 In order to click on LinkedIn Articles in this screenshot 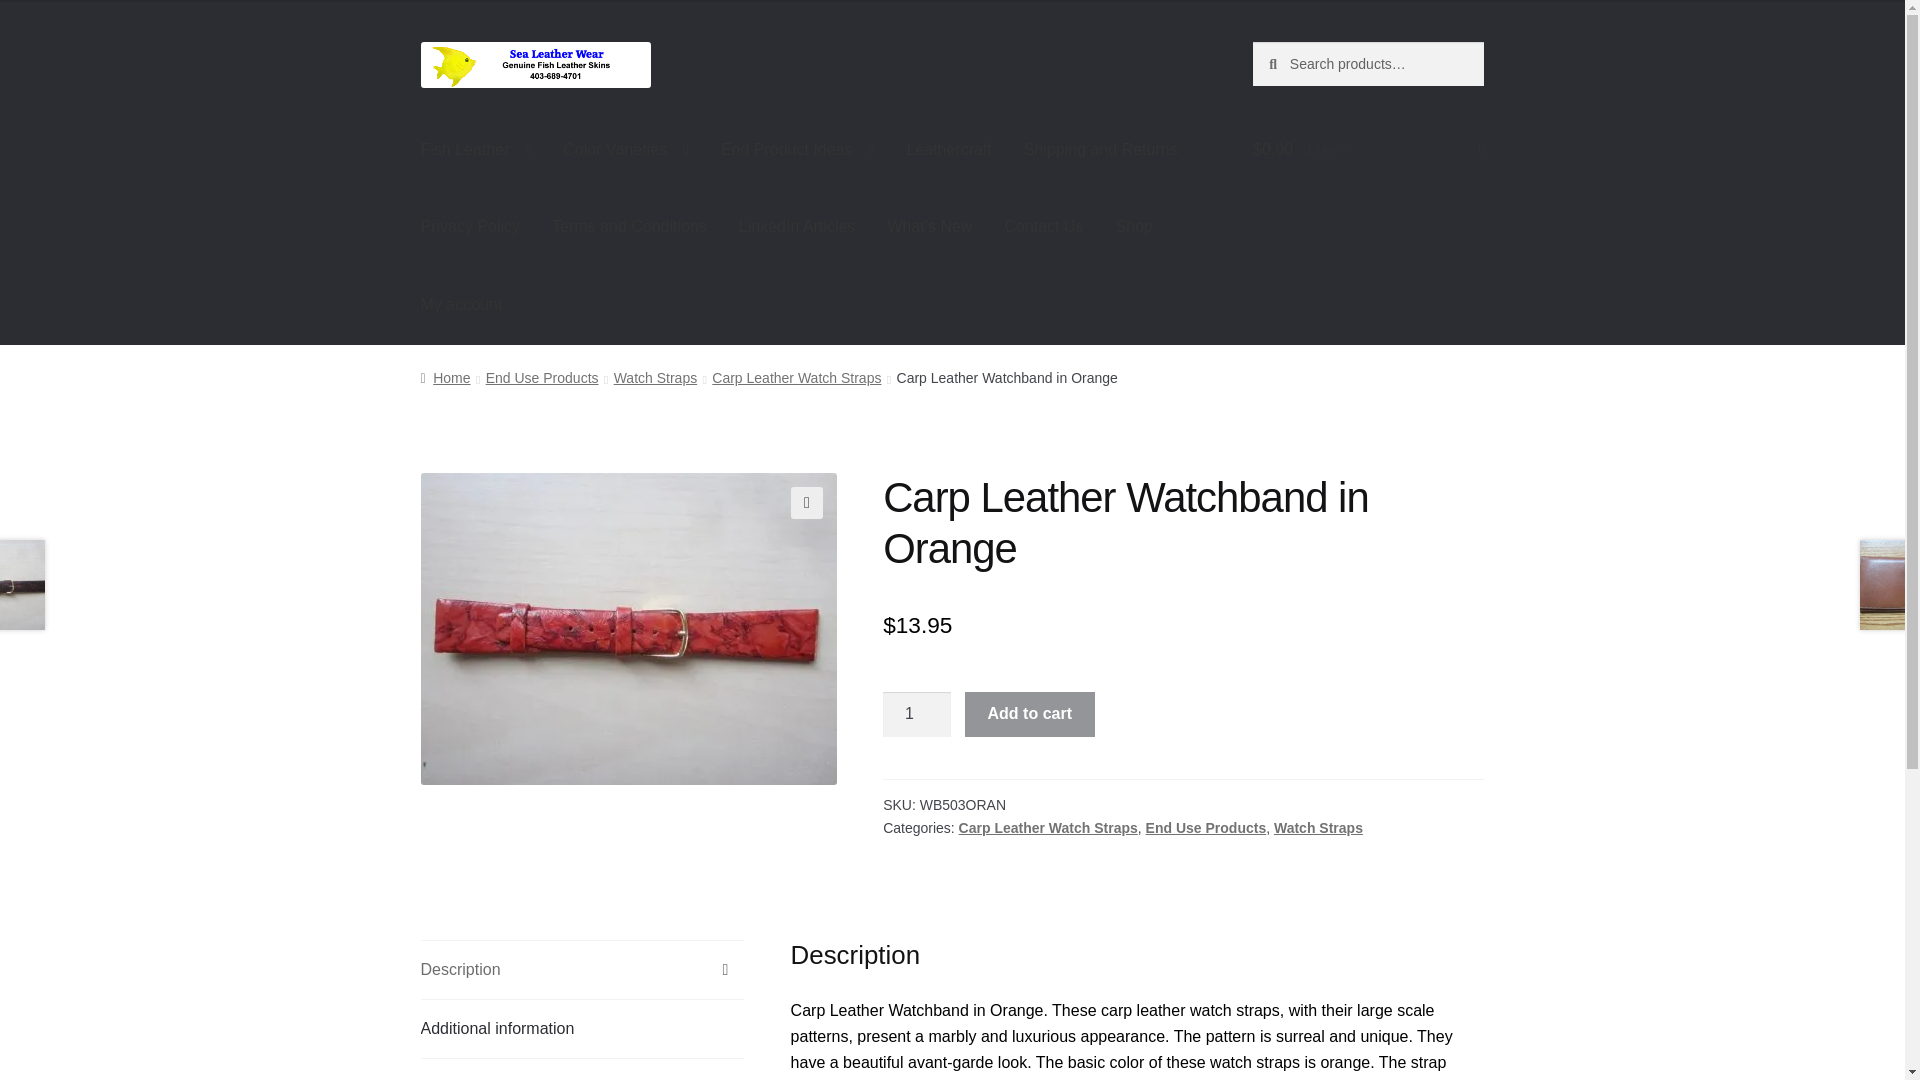, I will do `click(797, 228)`.